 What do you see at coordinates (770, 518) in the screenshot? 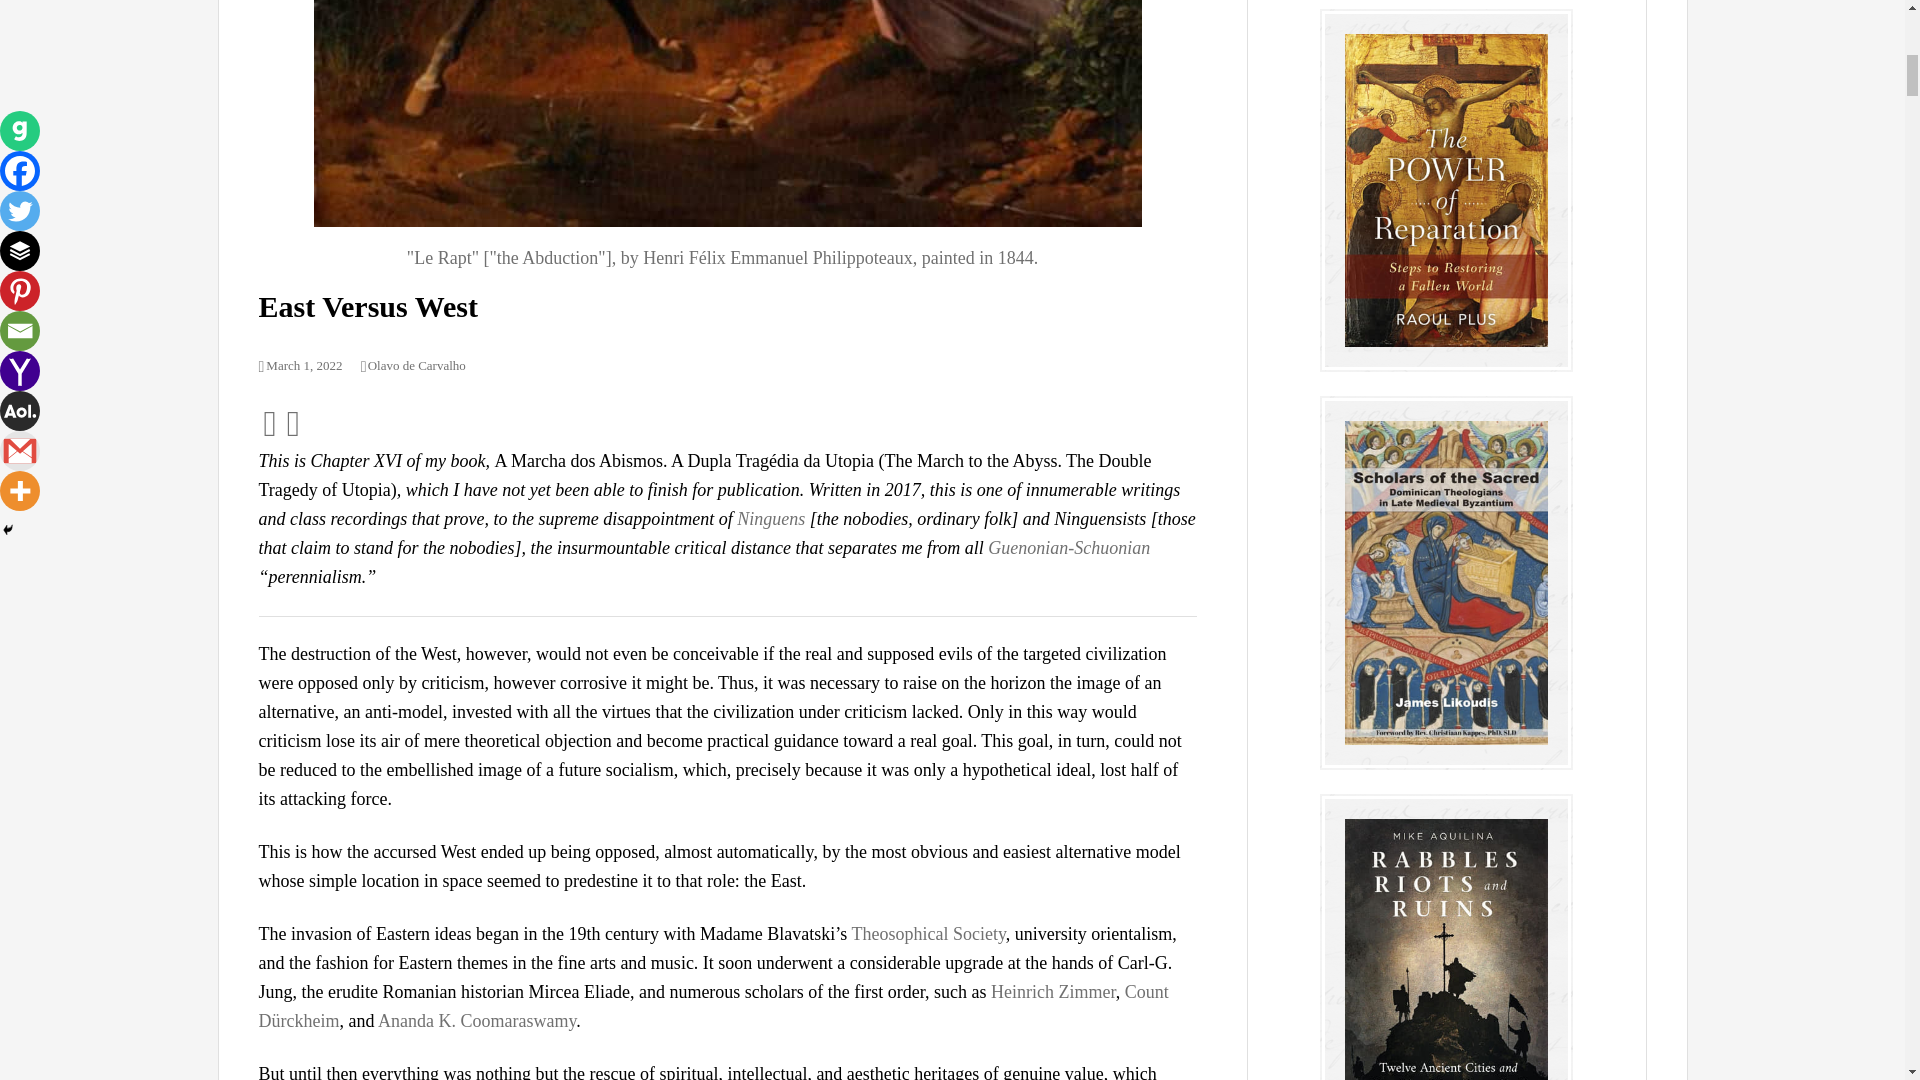
I see `Ninguens` at bounding box center [770, 518].